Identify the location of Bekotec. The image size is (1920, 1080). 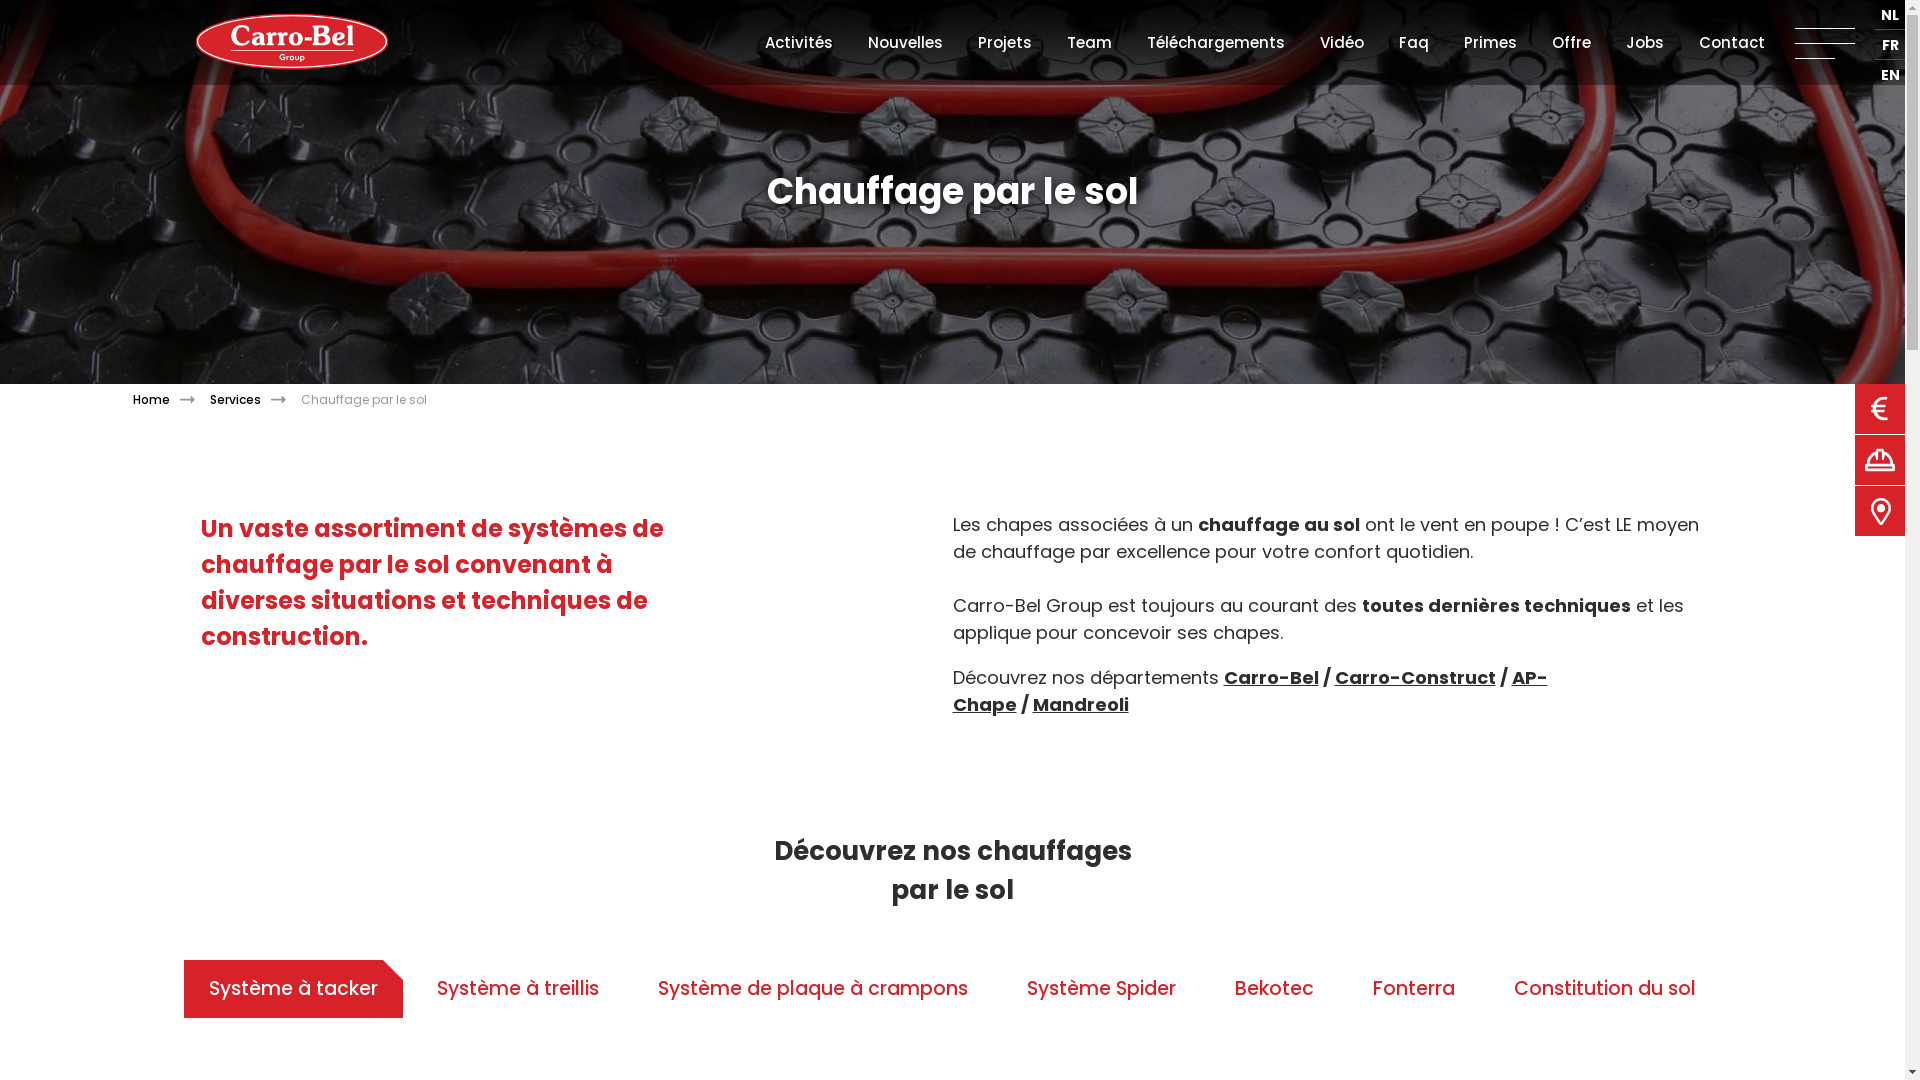
(1274, 988).